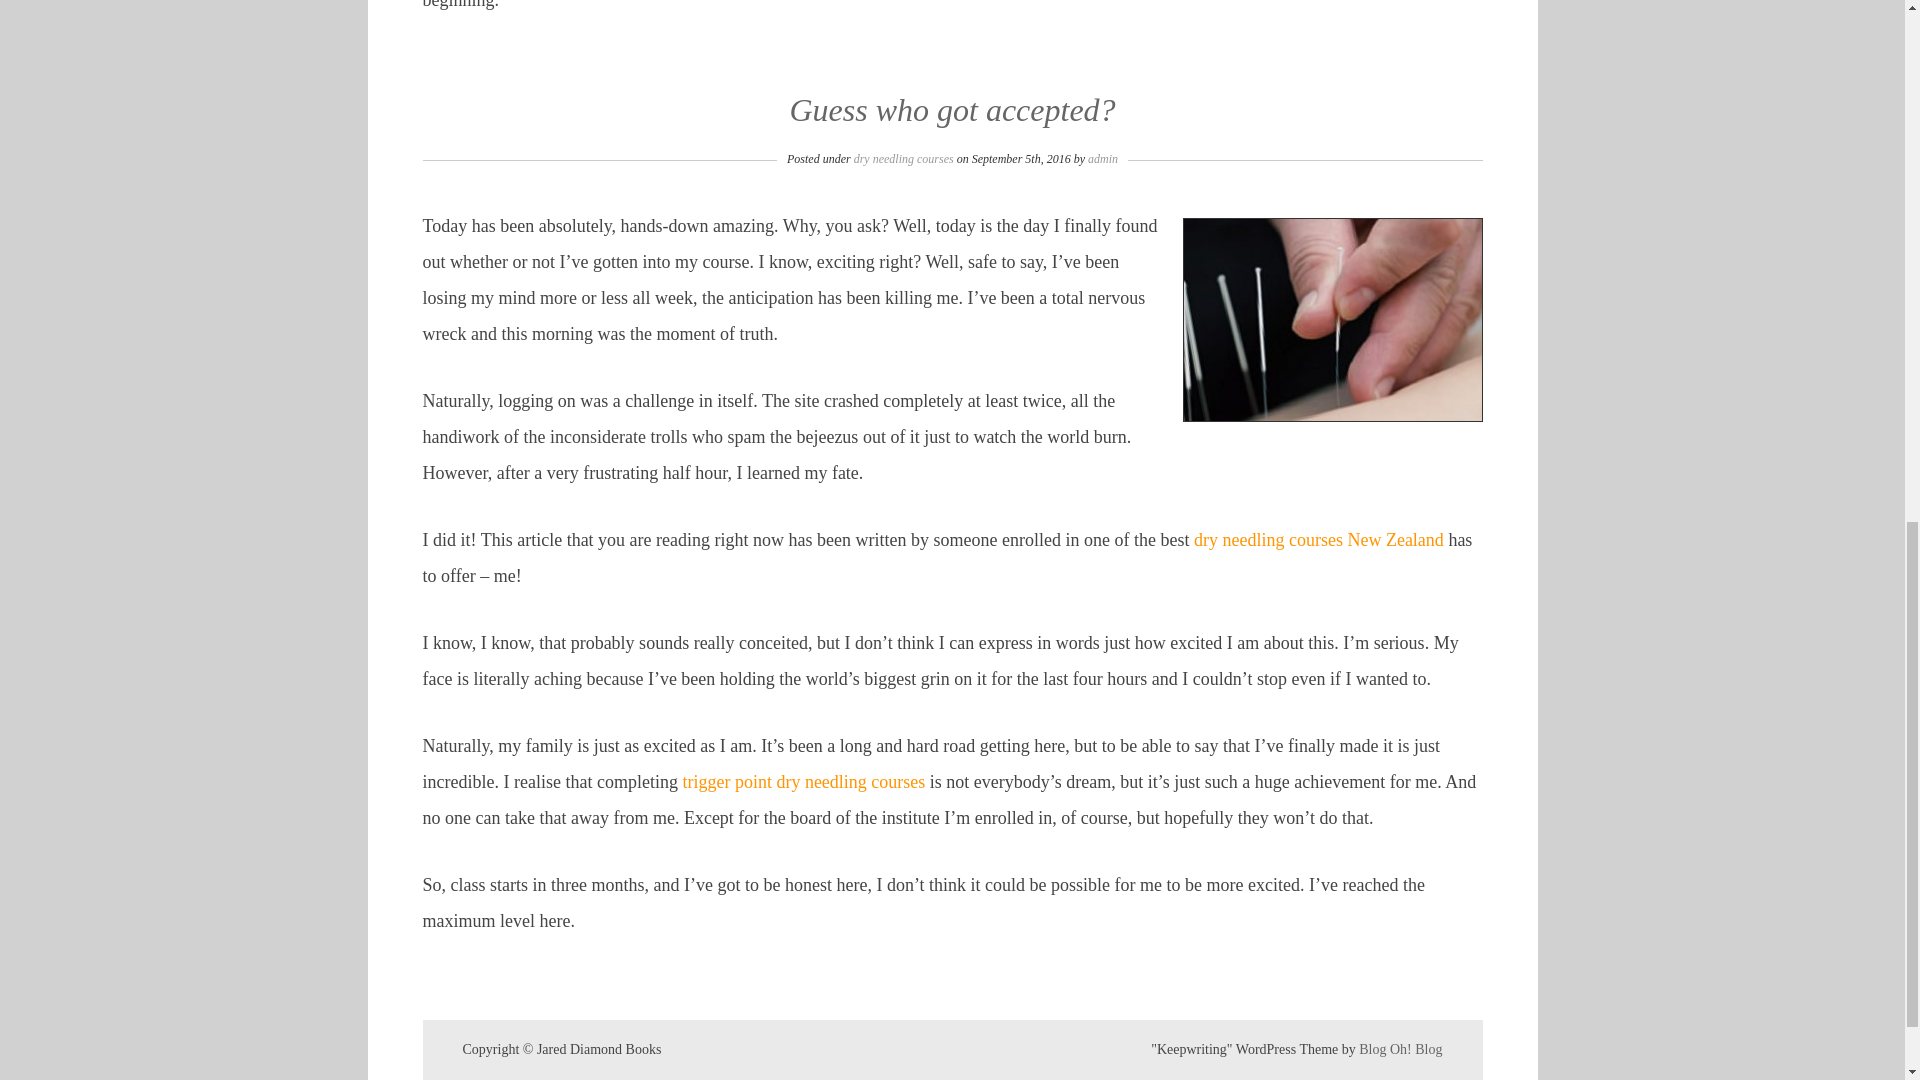 This screenshot has width=1920, height=1080. What do you see at coordinates (803, 782) in the screenshot?
I see `trigger point dry needling courses` at bounding box center [803, 782].